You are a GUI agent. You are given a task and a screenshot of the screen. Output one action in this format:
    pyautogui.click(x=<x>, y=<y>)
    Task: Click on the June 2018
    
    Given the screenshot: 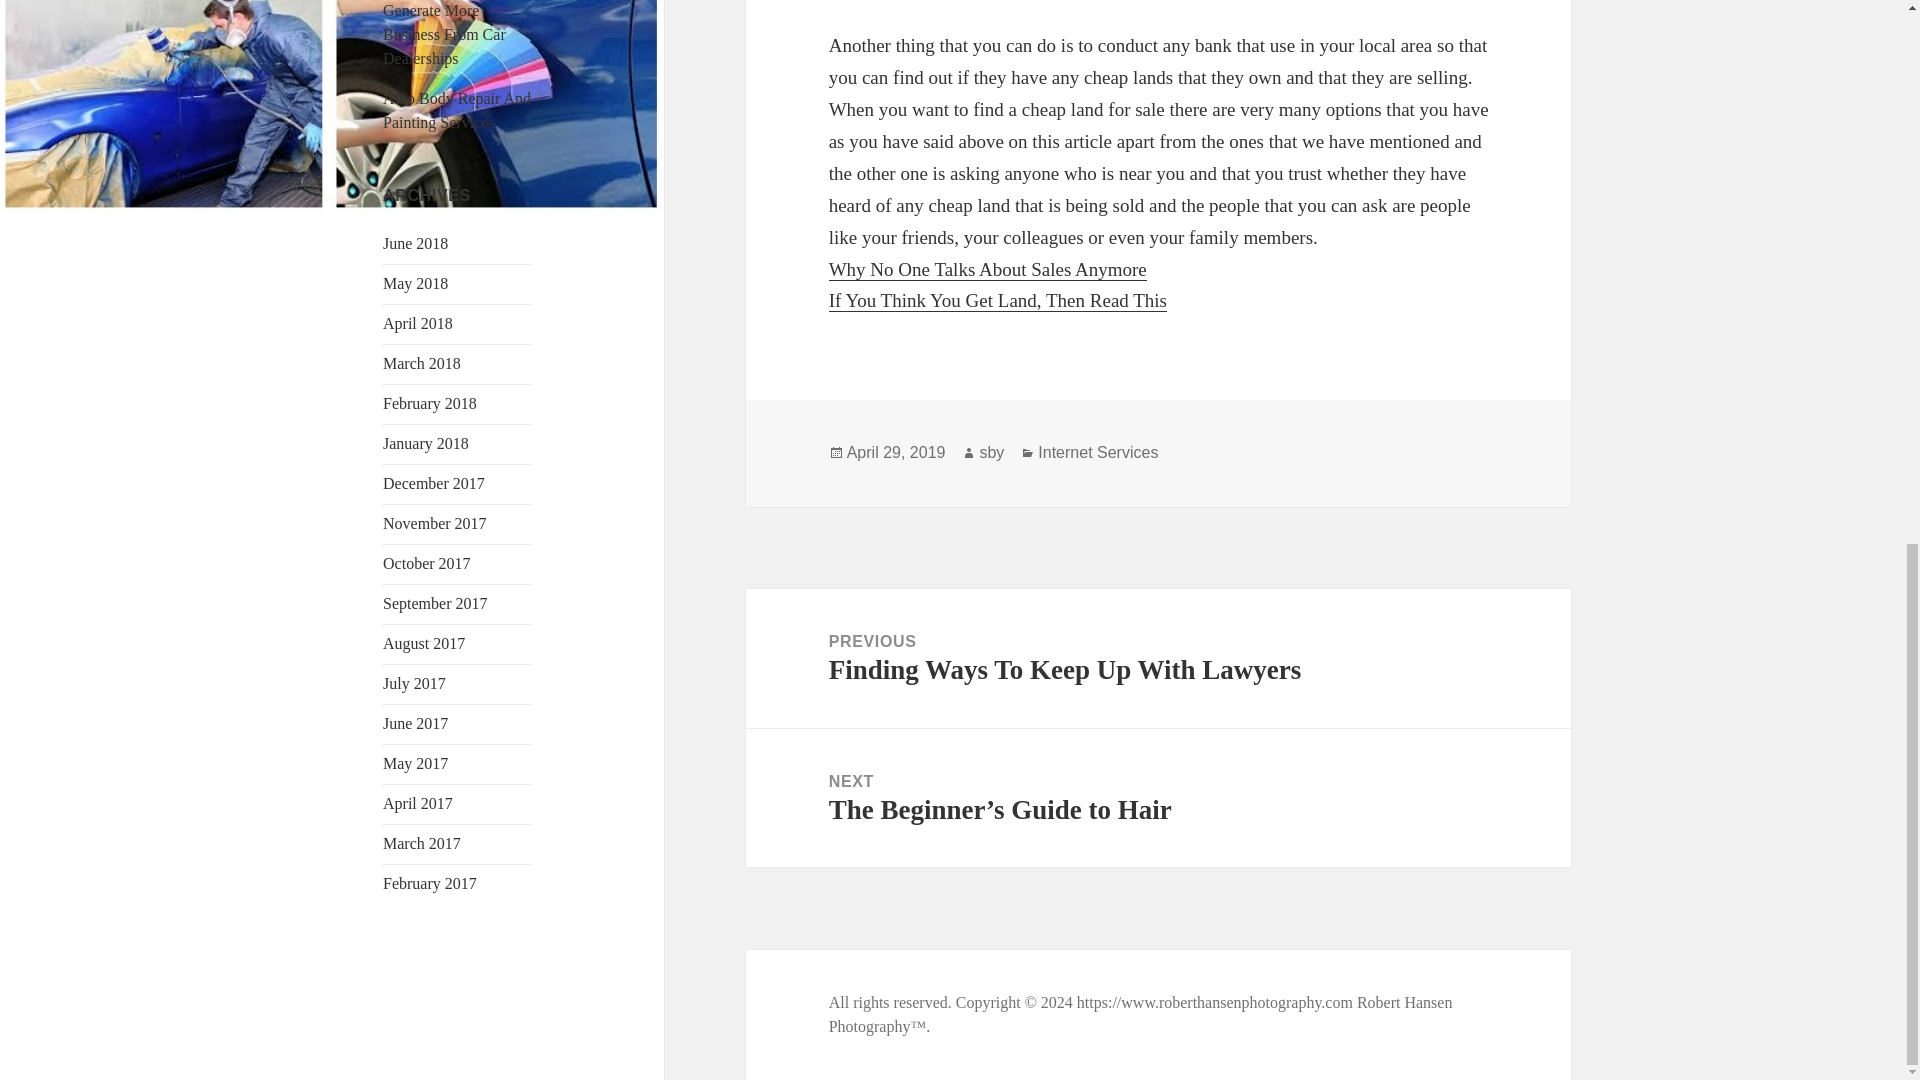 What is the action you would take?
    pyautogui.click(x=414, y=243)
    